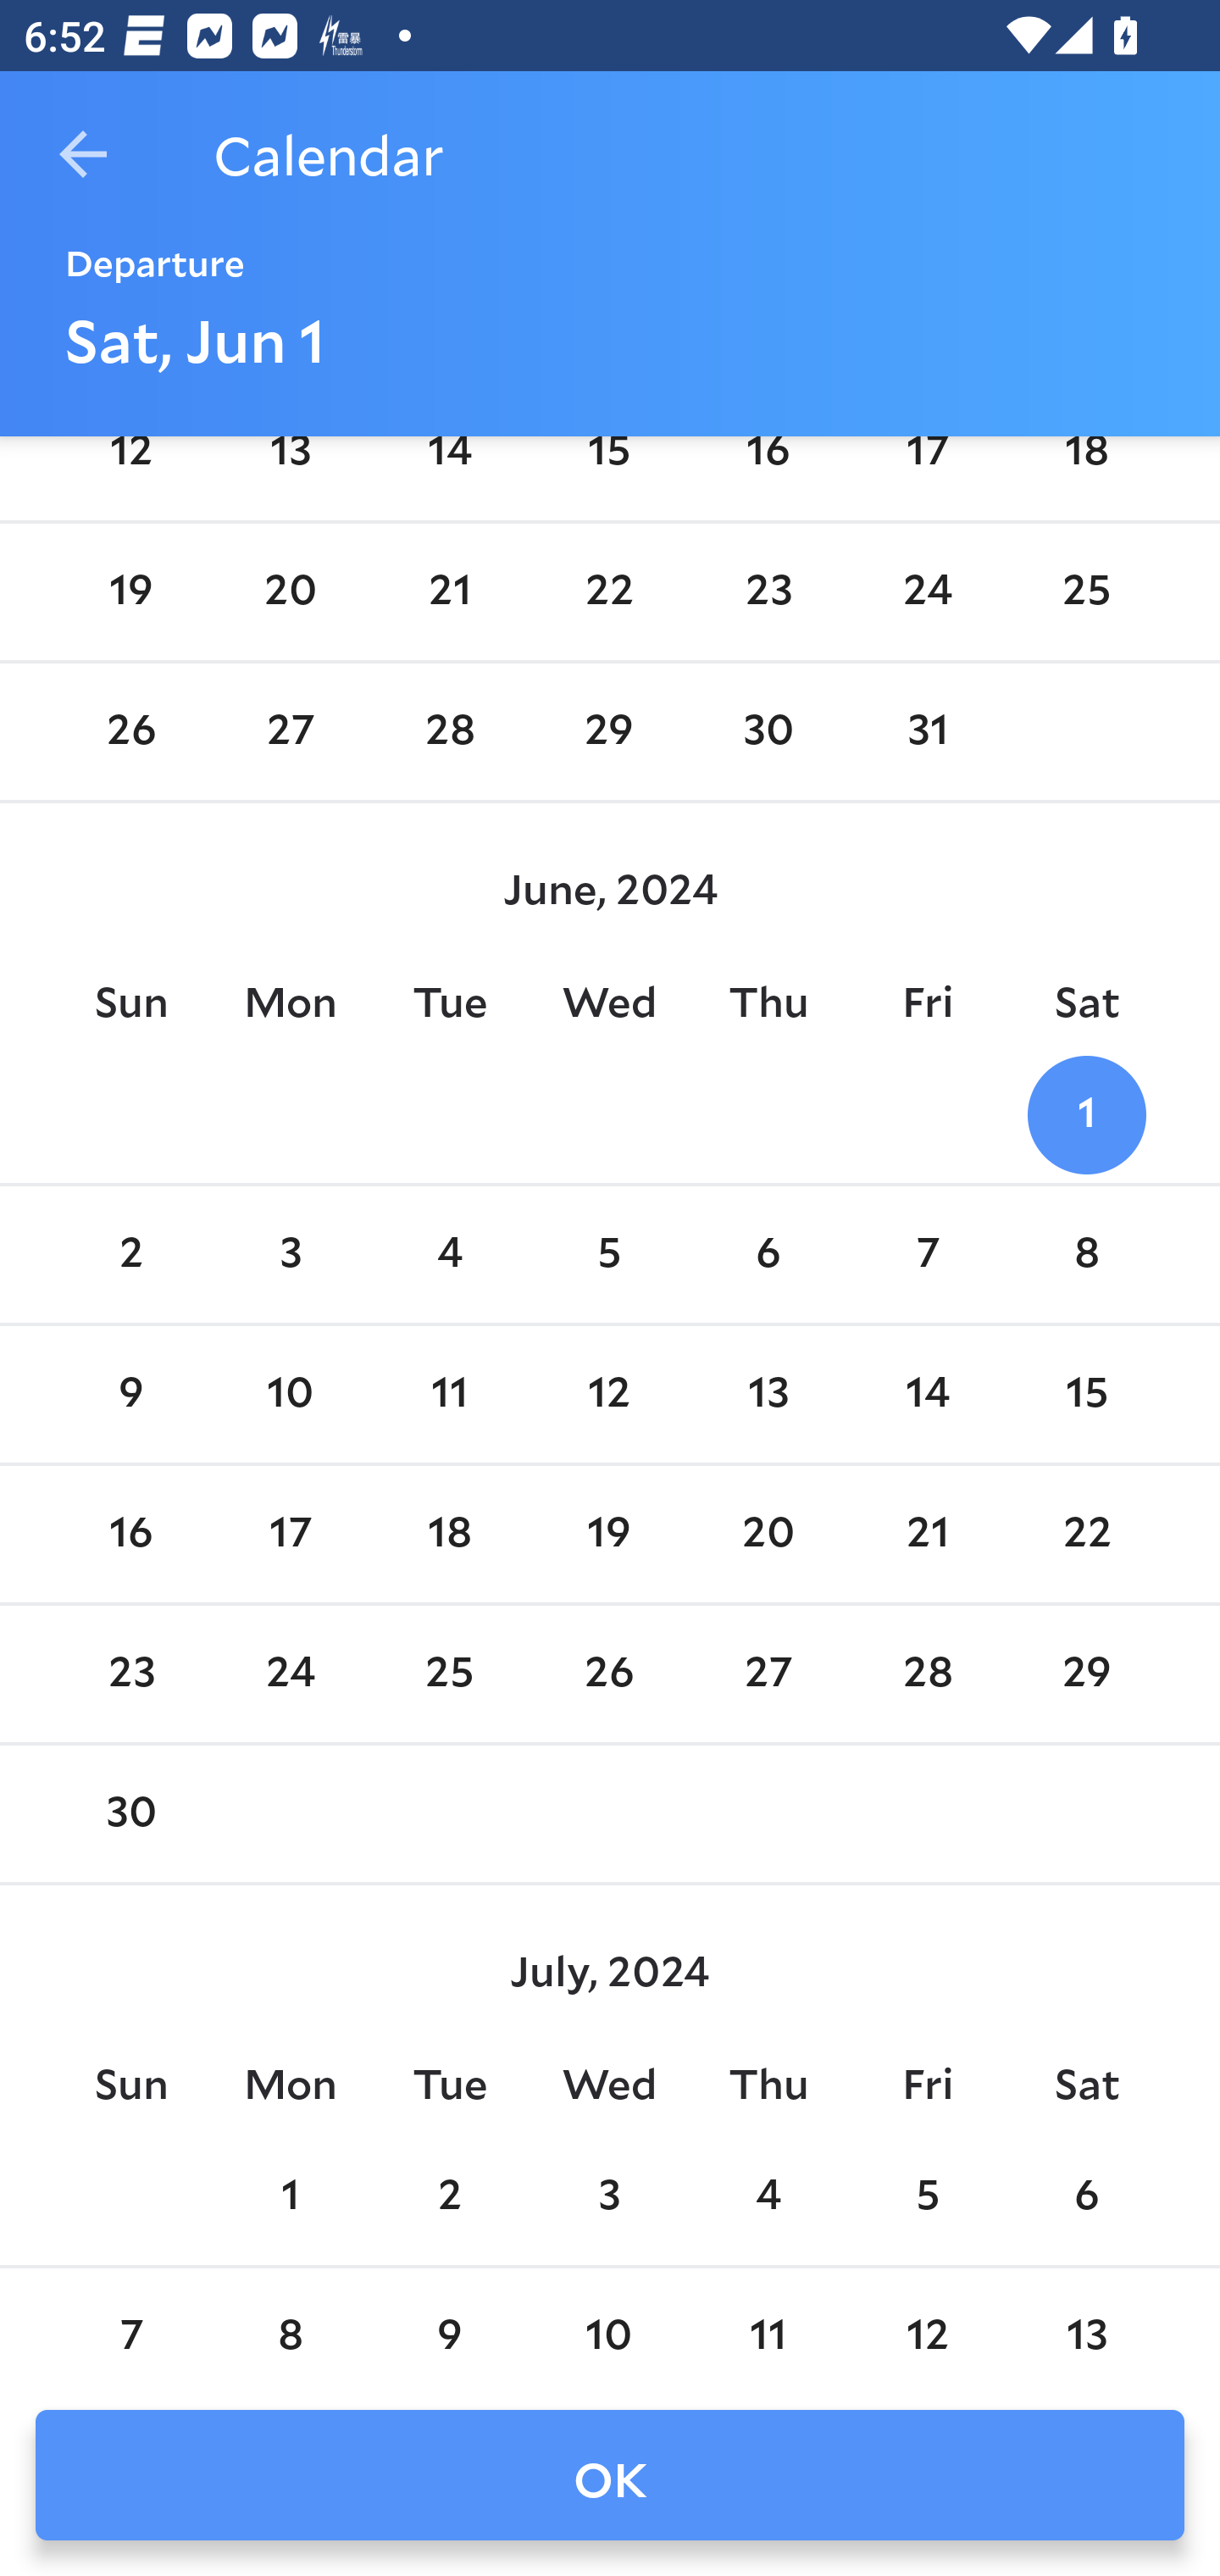 The image size is (1220, 2576). What do you see at coordinates (609, 473) in the screenshot?
I see `15` at bounding box center [609, 473].